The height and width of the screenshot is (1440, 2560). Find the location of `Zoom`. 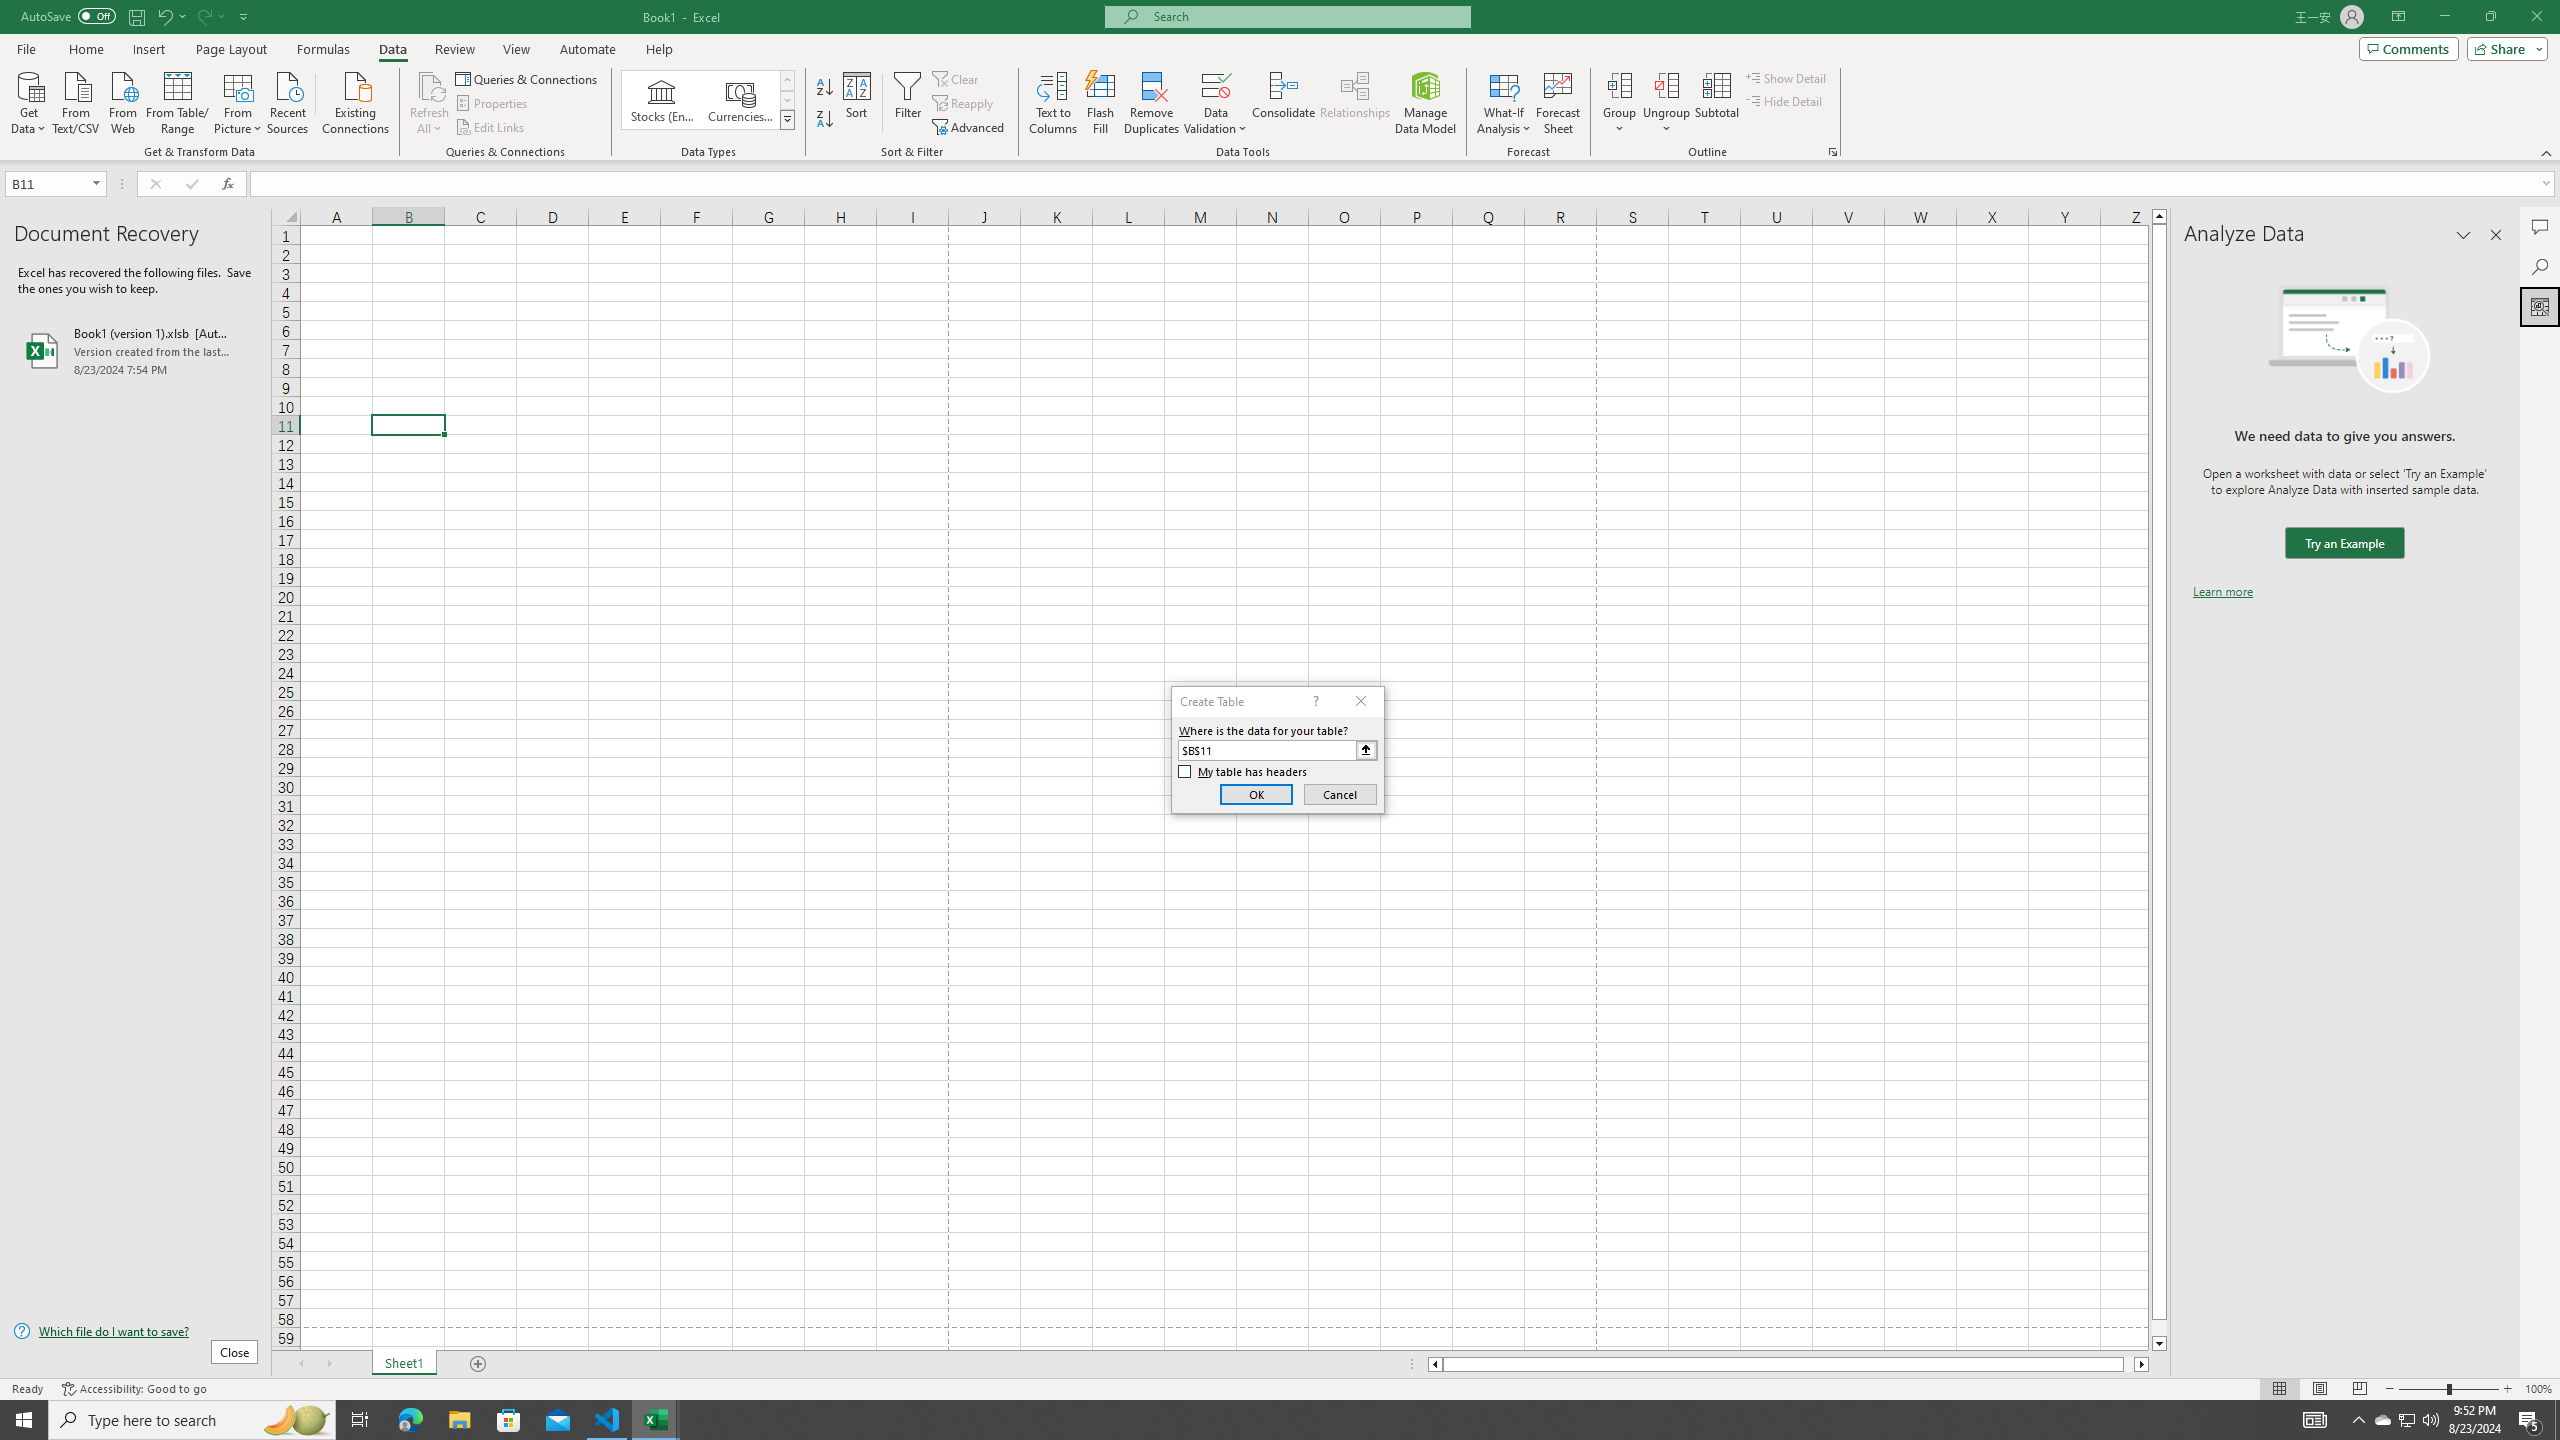

Zoom is located at coordinates (2448, 1389).